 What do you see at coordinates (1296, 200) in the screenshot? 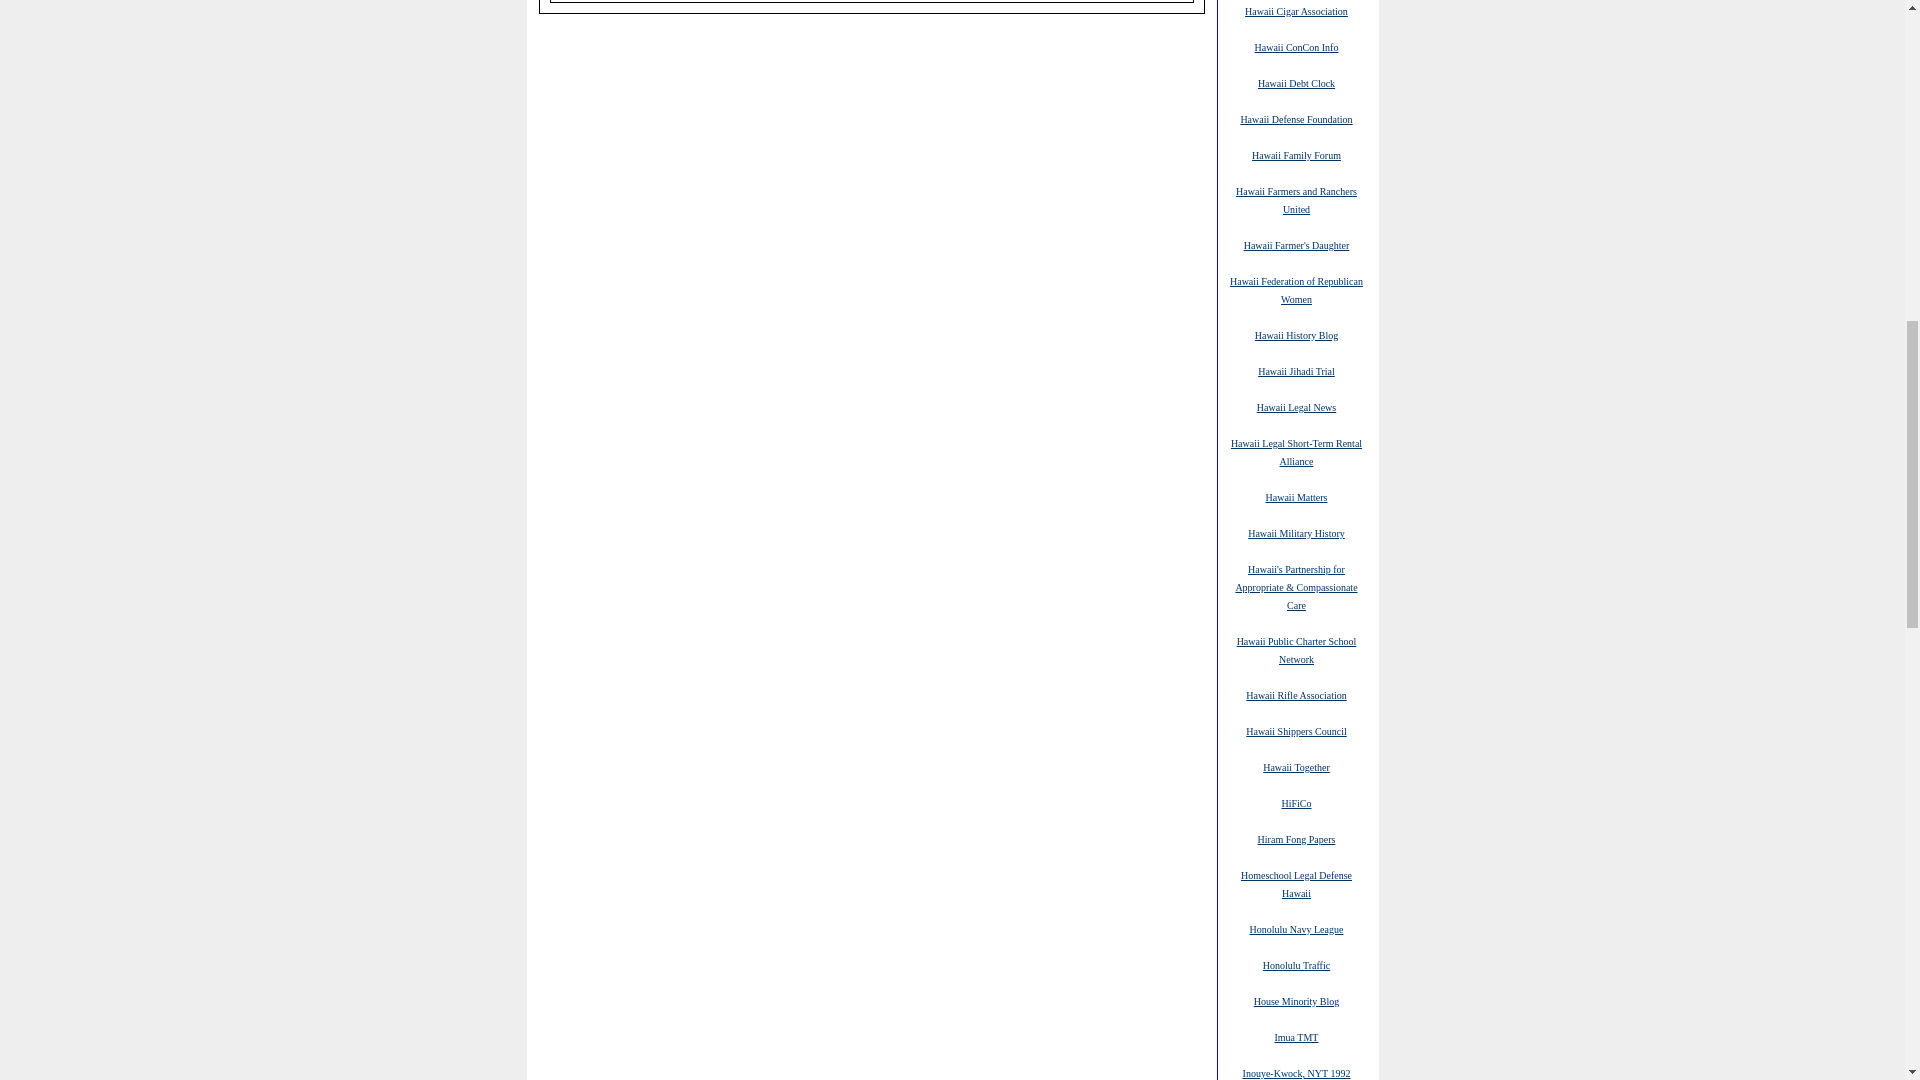
I see `Hawaii Farmers and Ranchers United` at bounding box center [1296, 200].